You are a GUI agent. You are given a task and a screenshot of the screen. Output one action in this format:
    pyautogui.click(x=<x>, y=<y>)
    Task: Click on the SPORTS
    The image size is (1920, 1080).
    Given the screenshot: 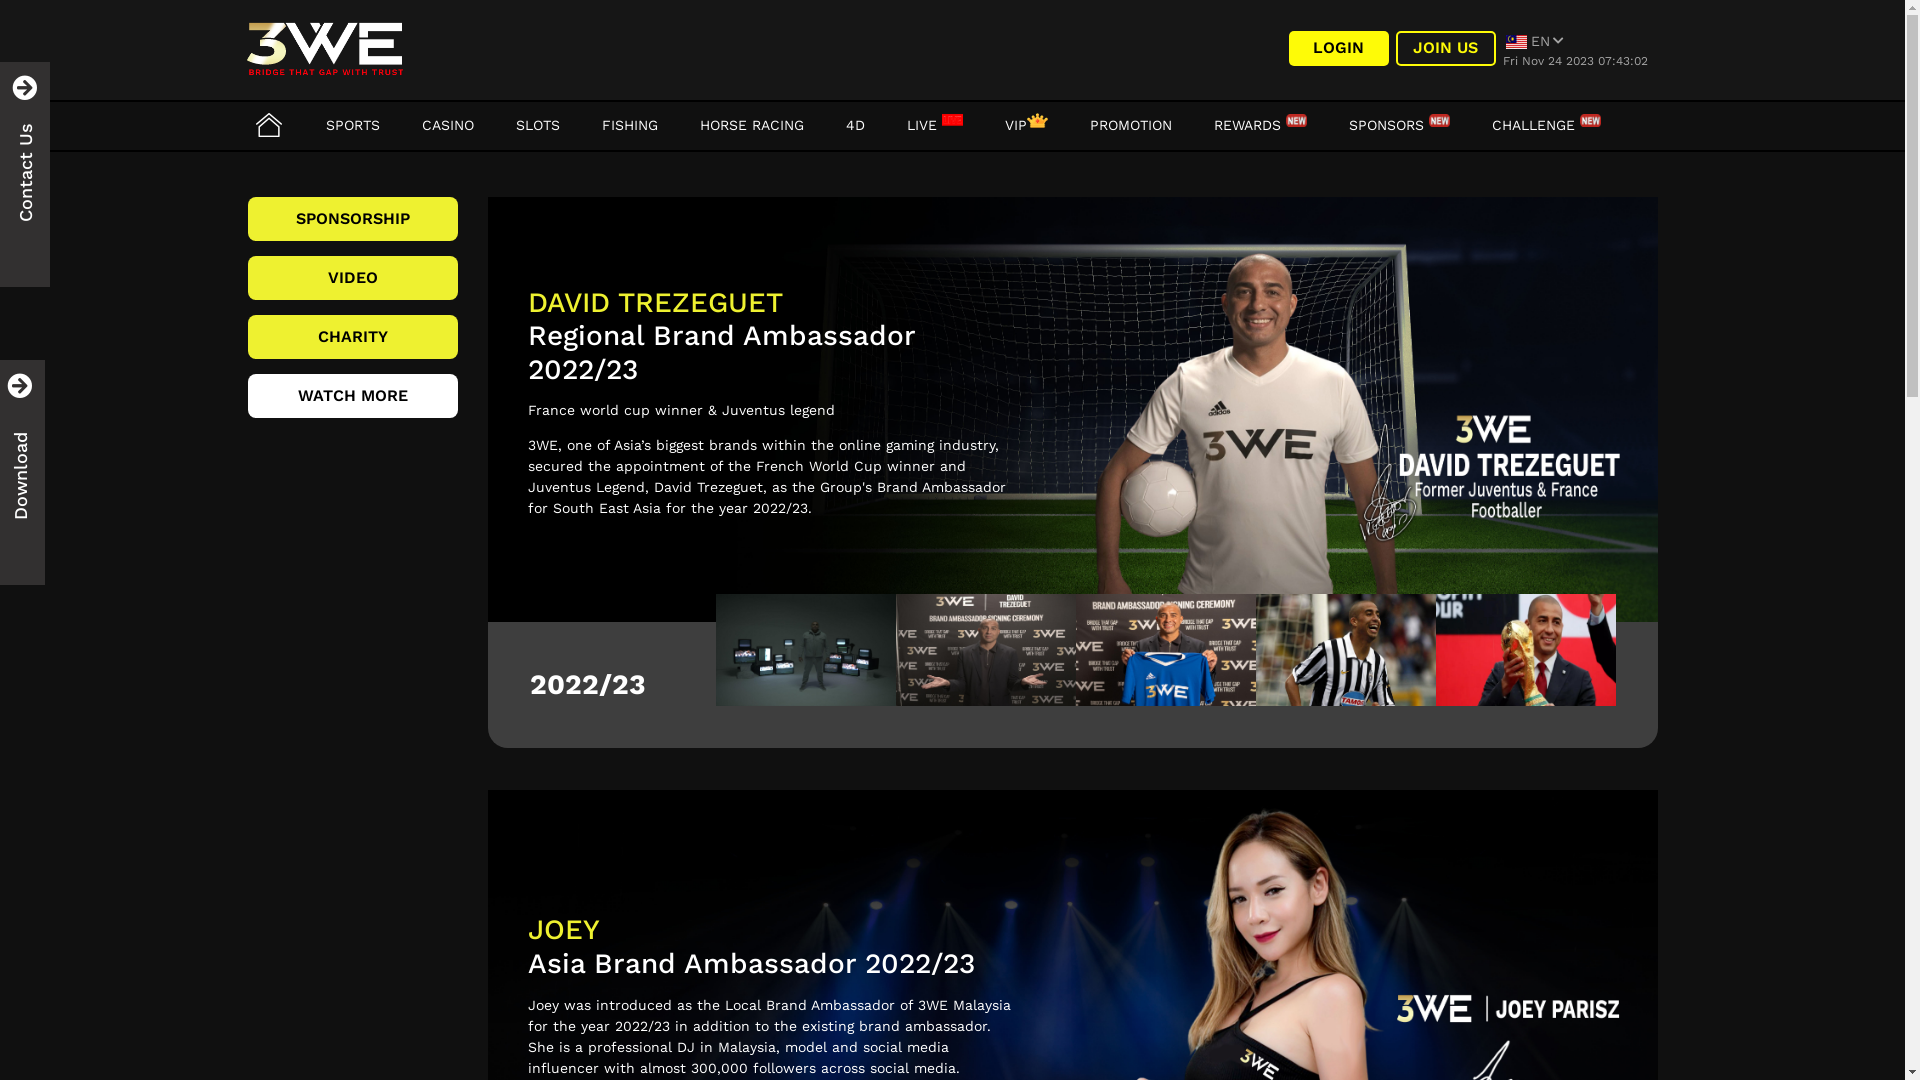 What is the action you would take?
    pyautogui.click(x=353, y=125)
    